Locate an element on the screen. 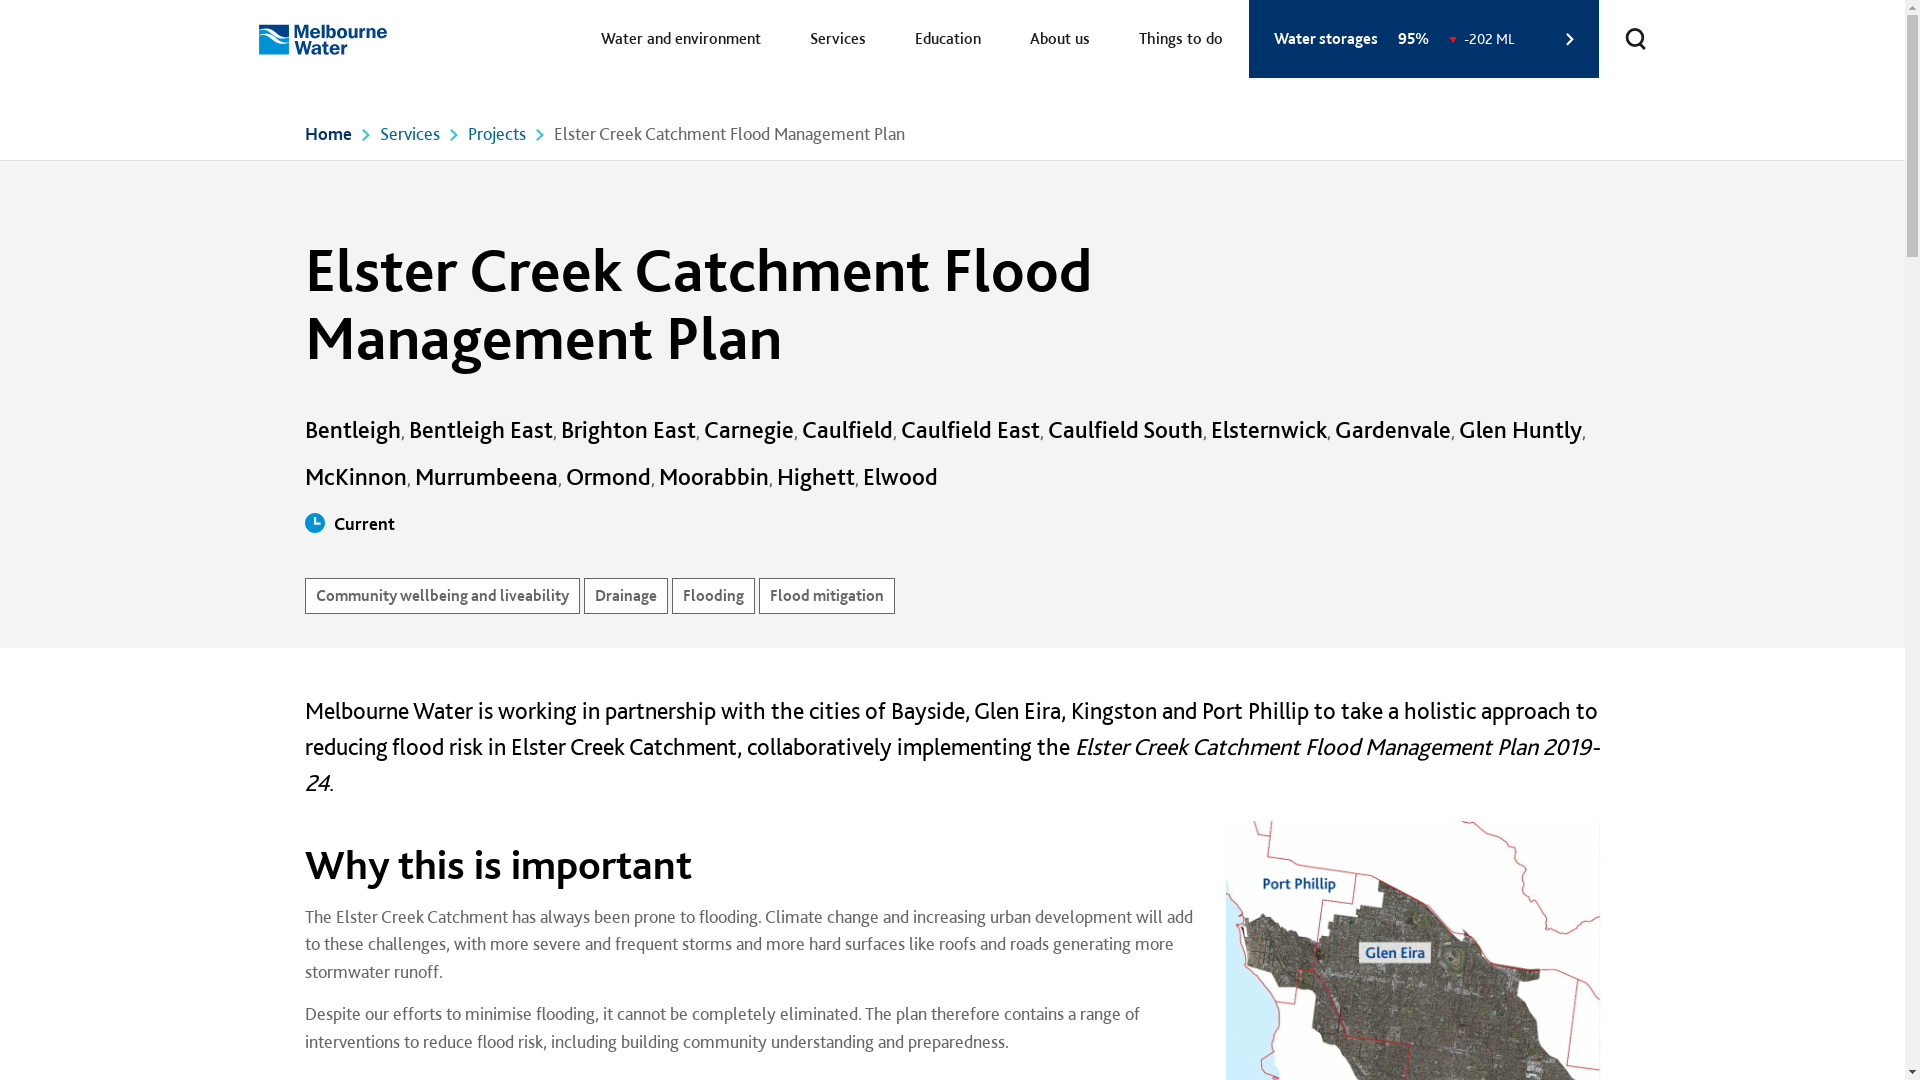 The image size is (1920, 1080). Murrumbeena is located at coordinates (486, 476).